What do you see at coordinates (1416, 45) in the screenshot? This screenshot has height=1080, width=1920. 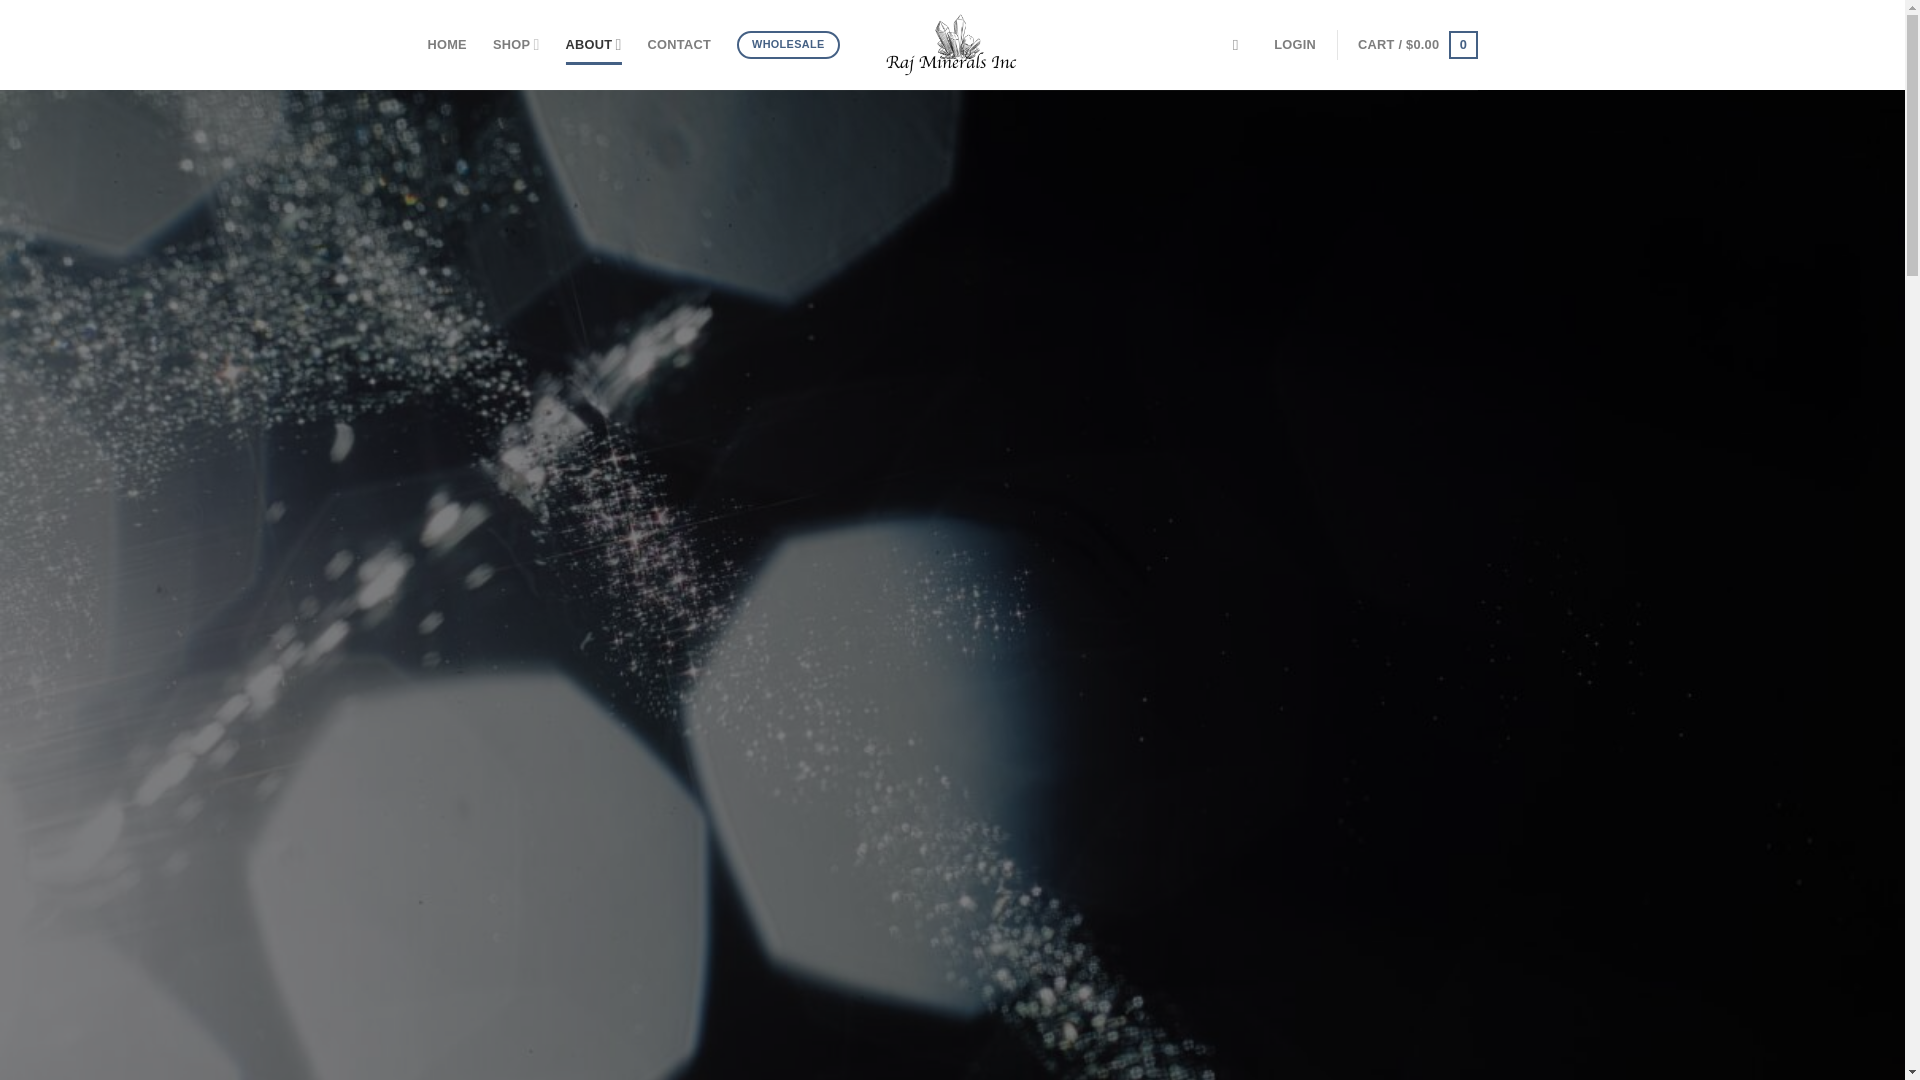 I see `Cart` at bounding box center [1416, 45].